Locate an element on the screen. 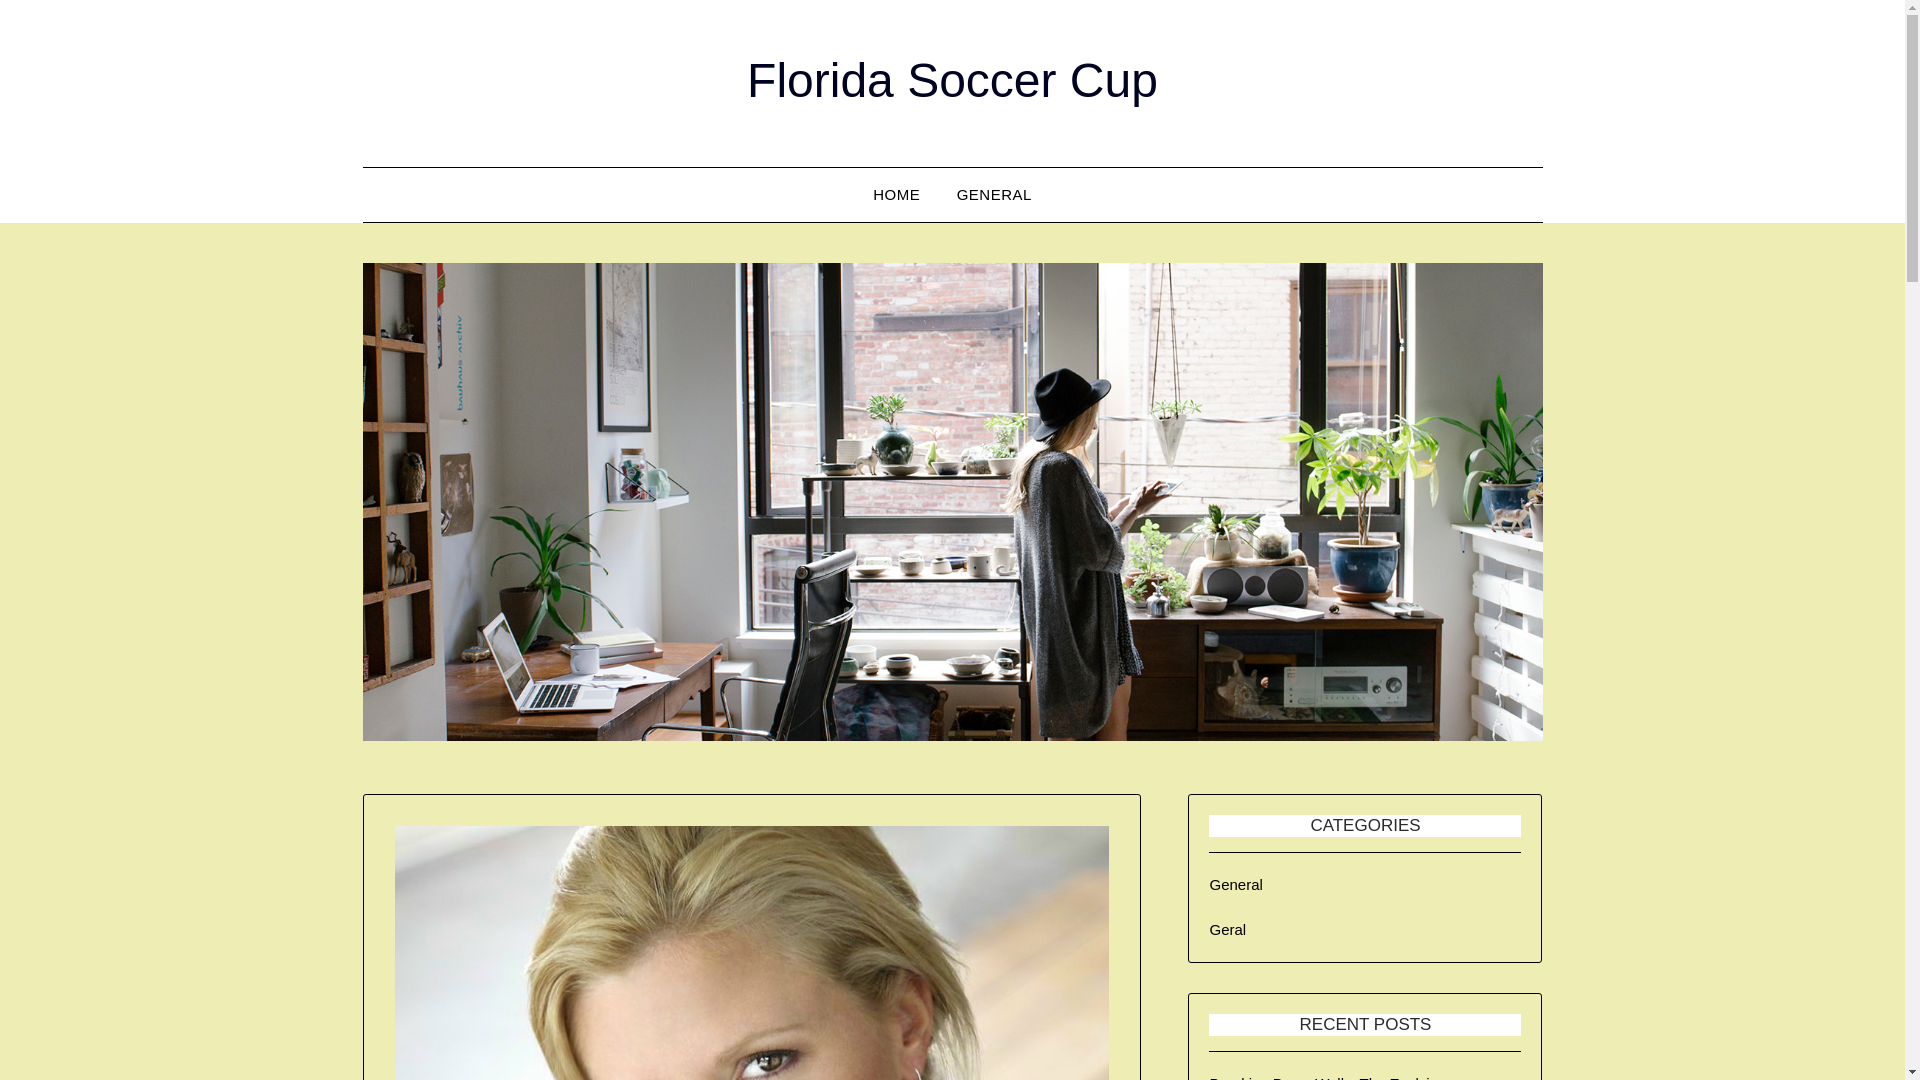  GENERAL is located at coordinates (994, 195).